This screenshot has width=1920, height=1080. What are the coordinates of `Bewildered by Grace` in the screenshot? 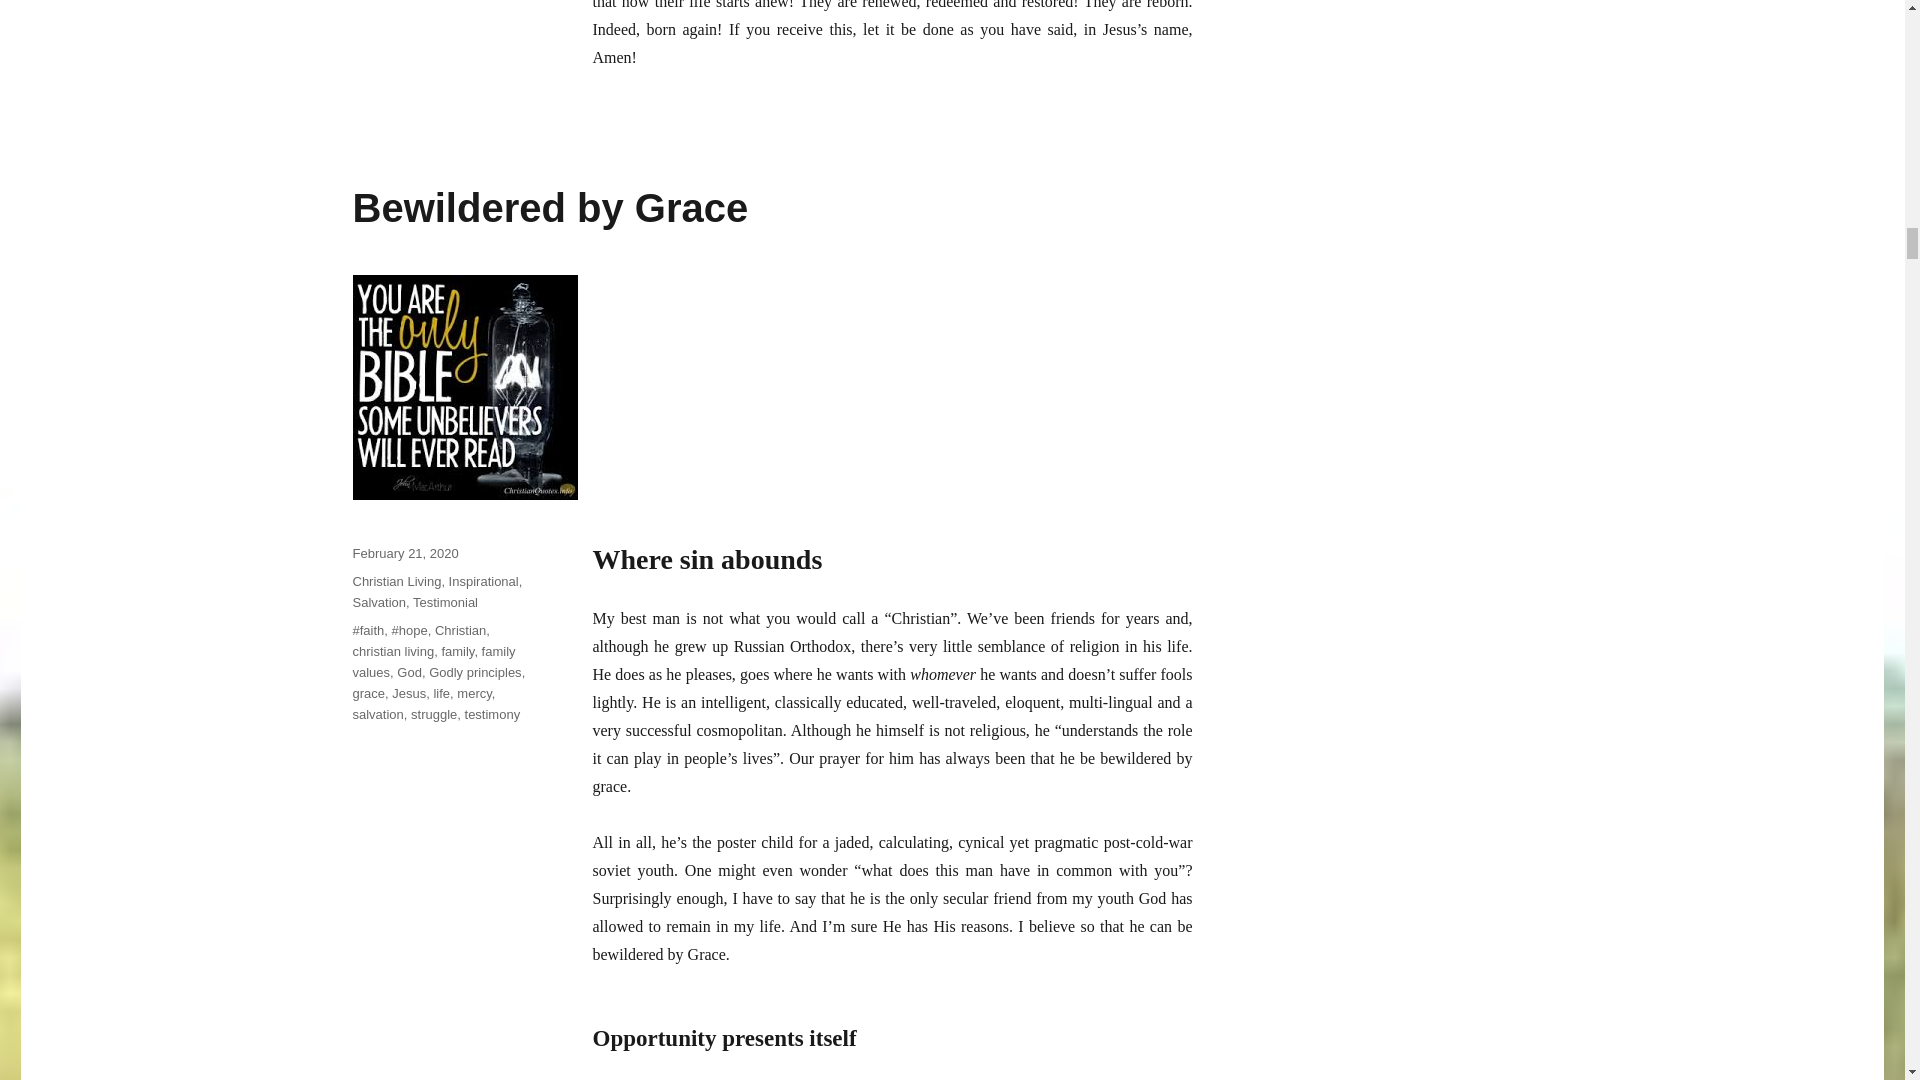 It's located at (550, 208).